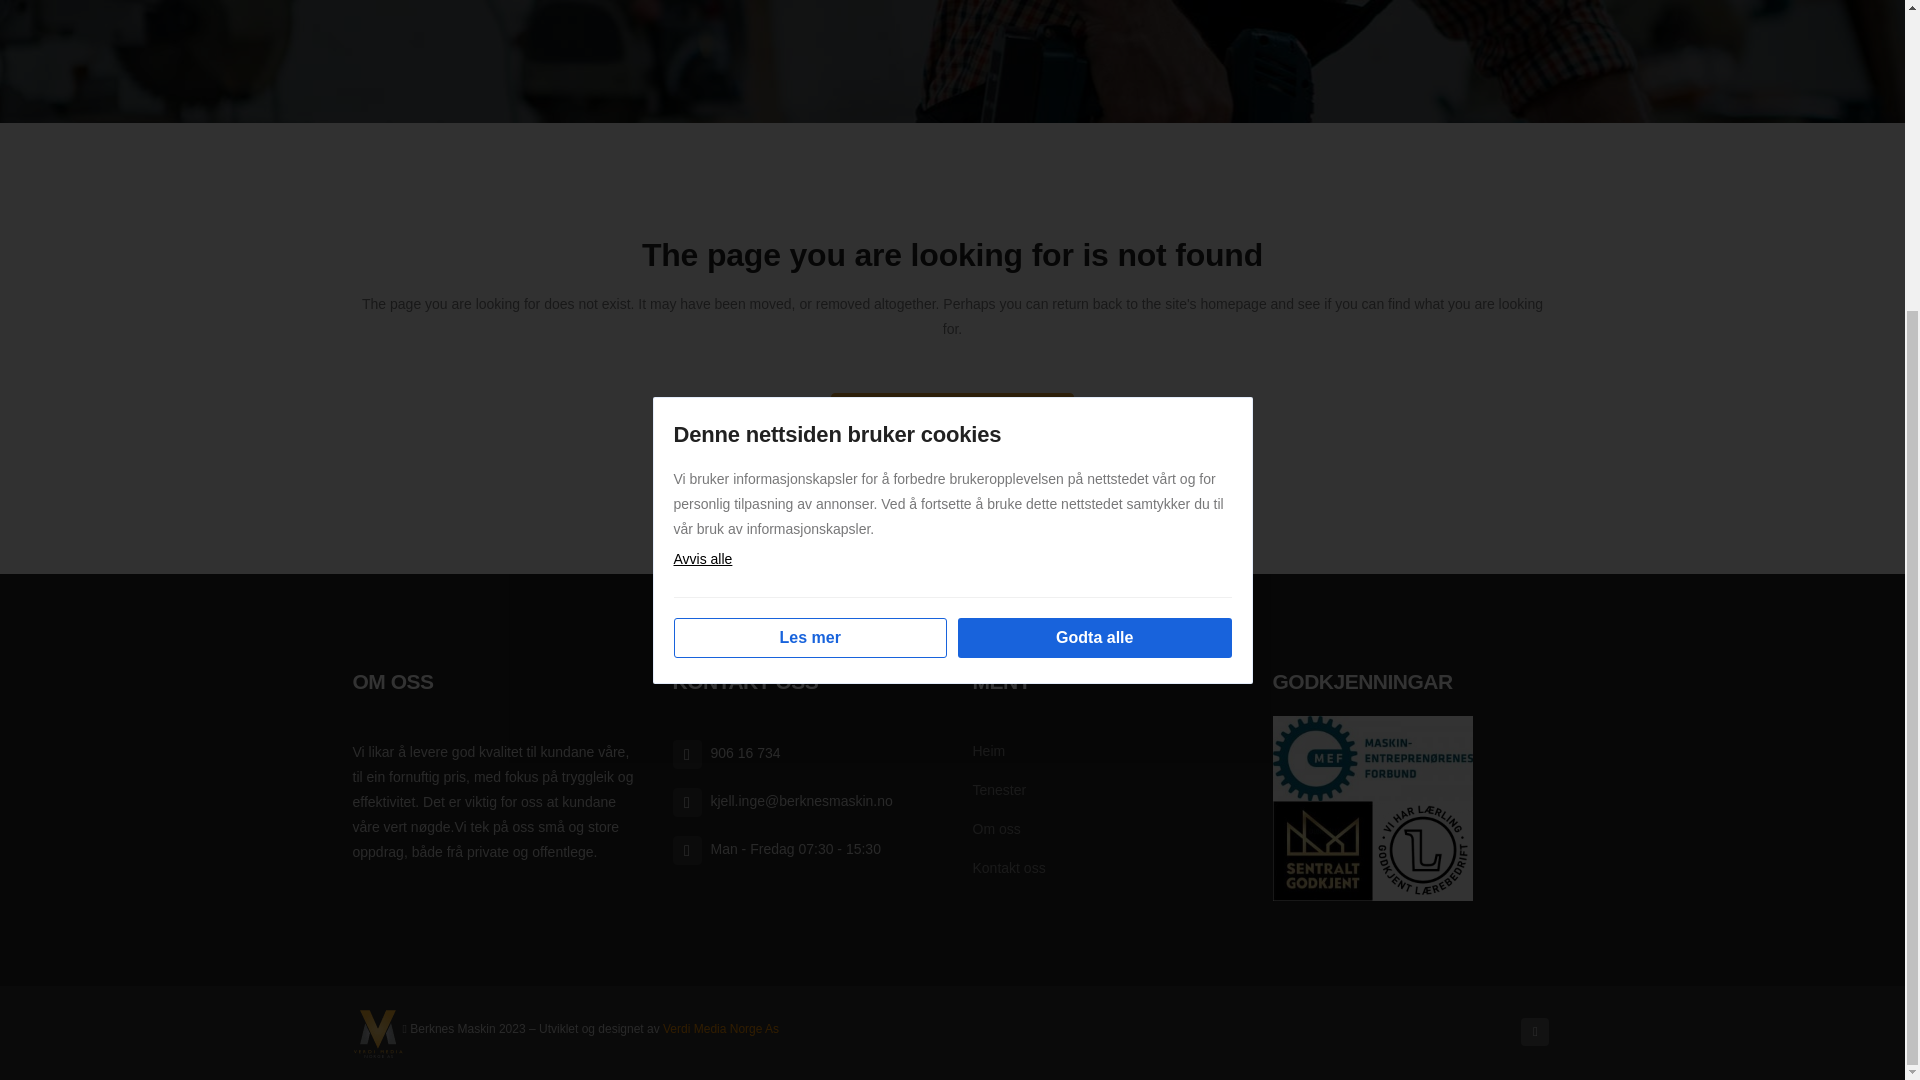 This screenshot has height=1080, width=1920. I want to click on Heim, so click(1108, 750).